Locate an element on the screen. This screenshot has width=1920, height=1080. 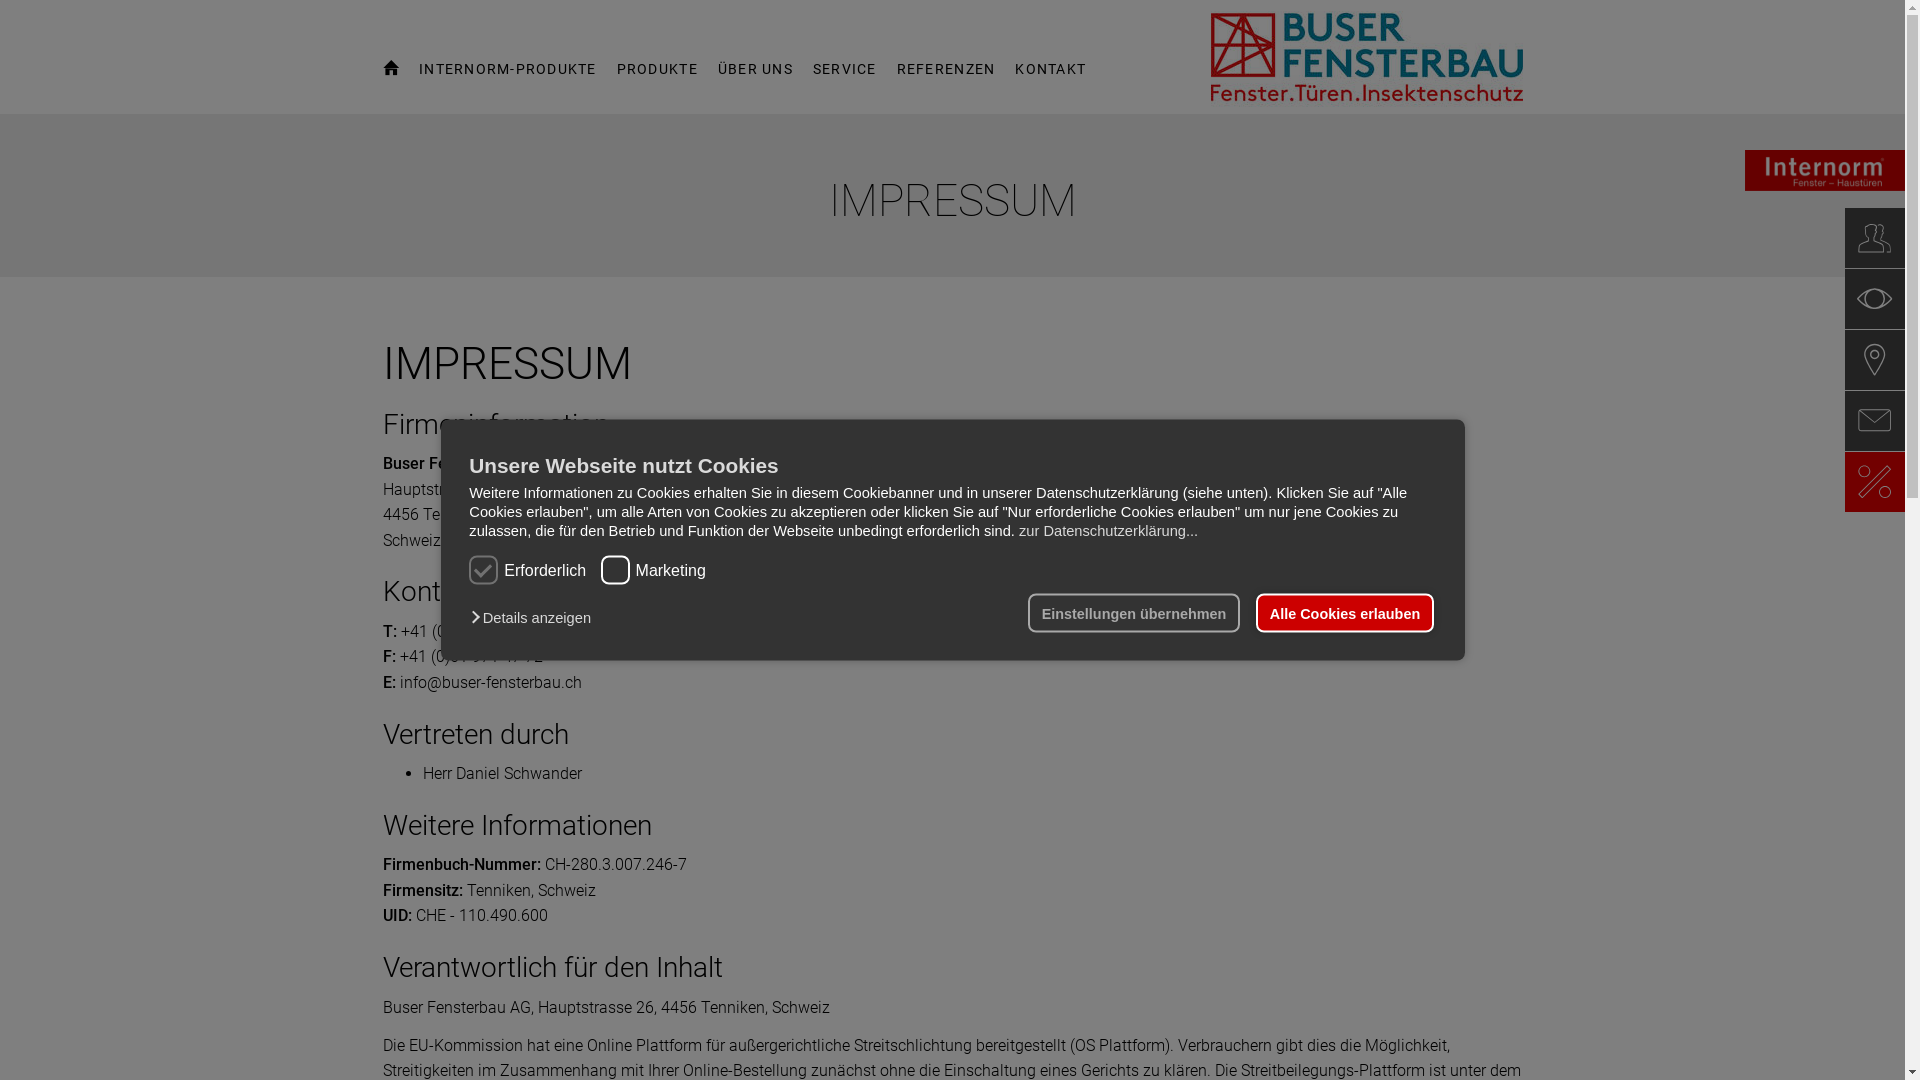
SERVICE is located at coordinates (845, 79).